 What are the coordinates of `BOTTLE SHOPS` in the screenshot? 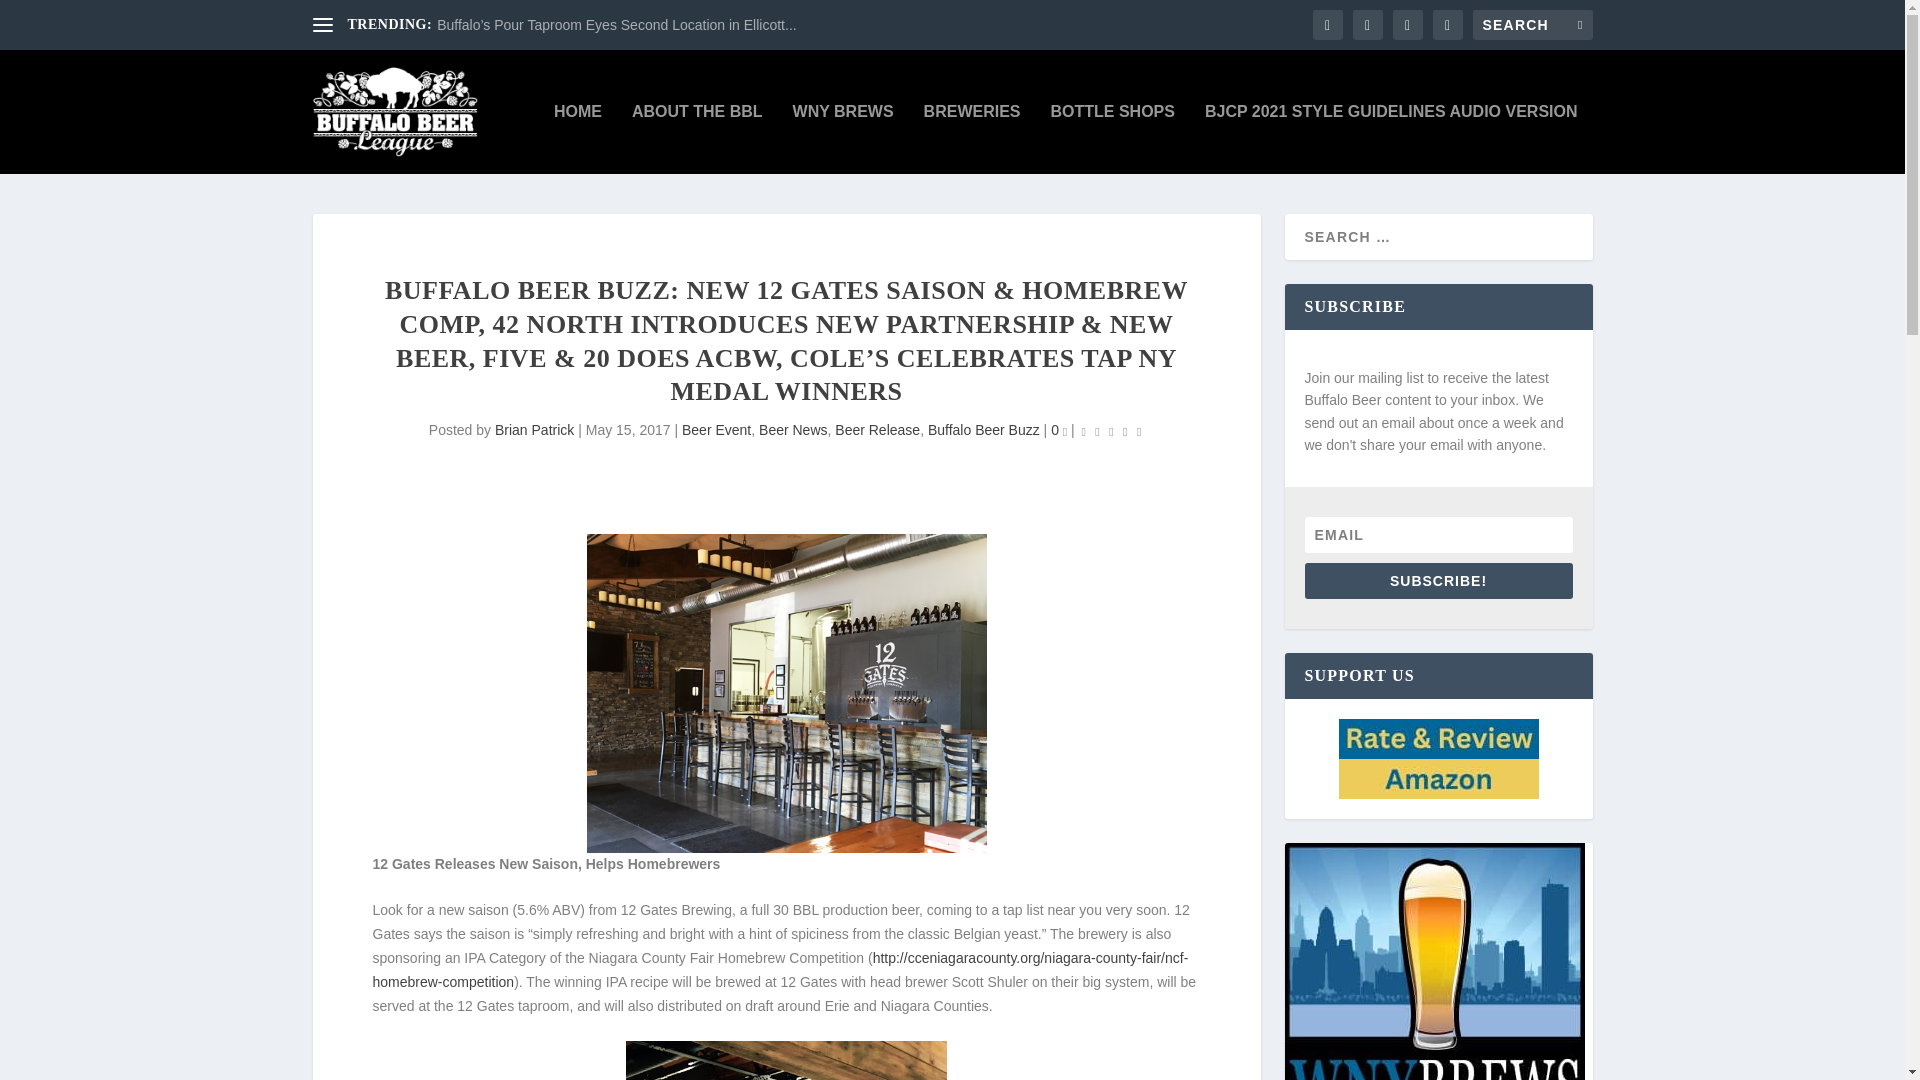 It's located at (1112, 138).